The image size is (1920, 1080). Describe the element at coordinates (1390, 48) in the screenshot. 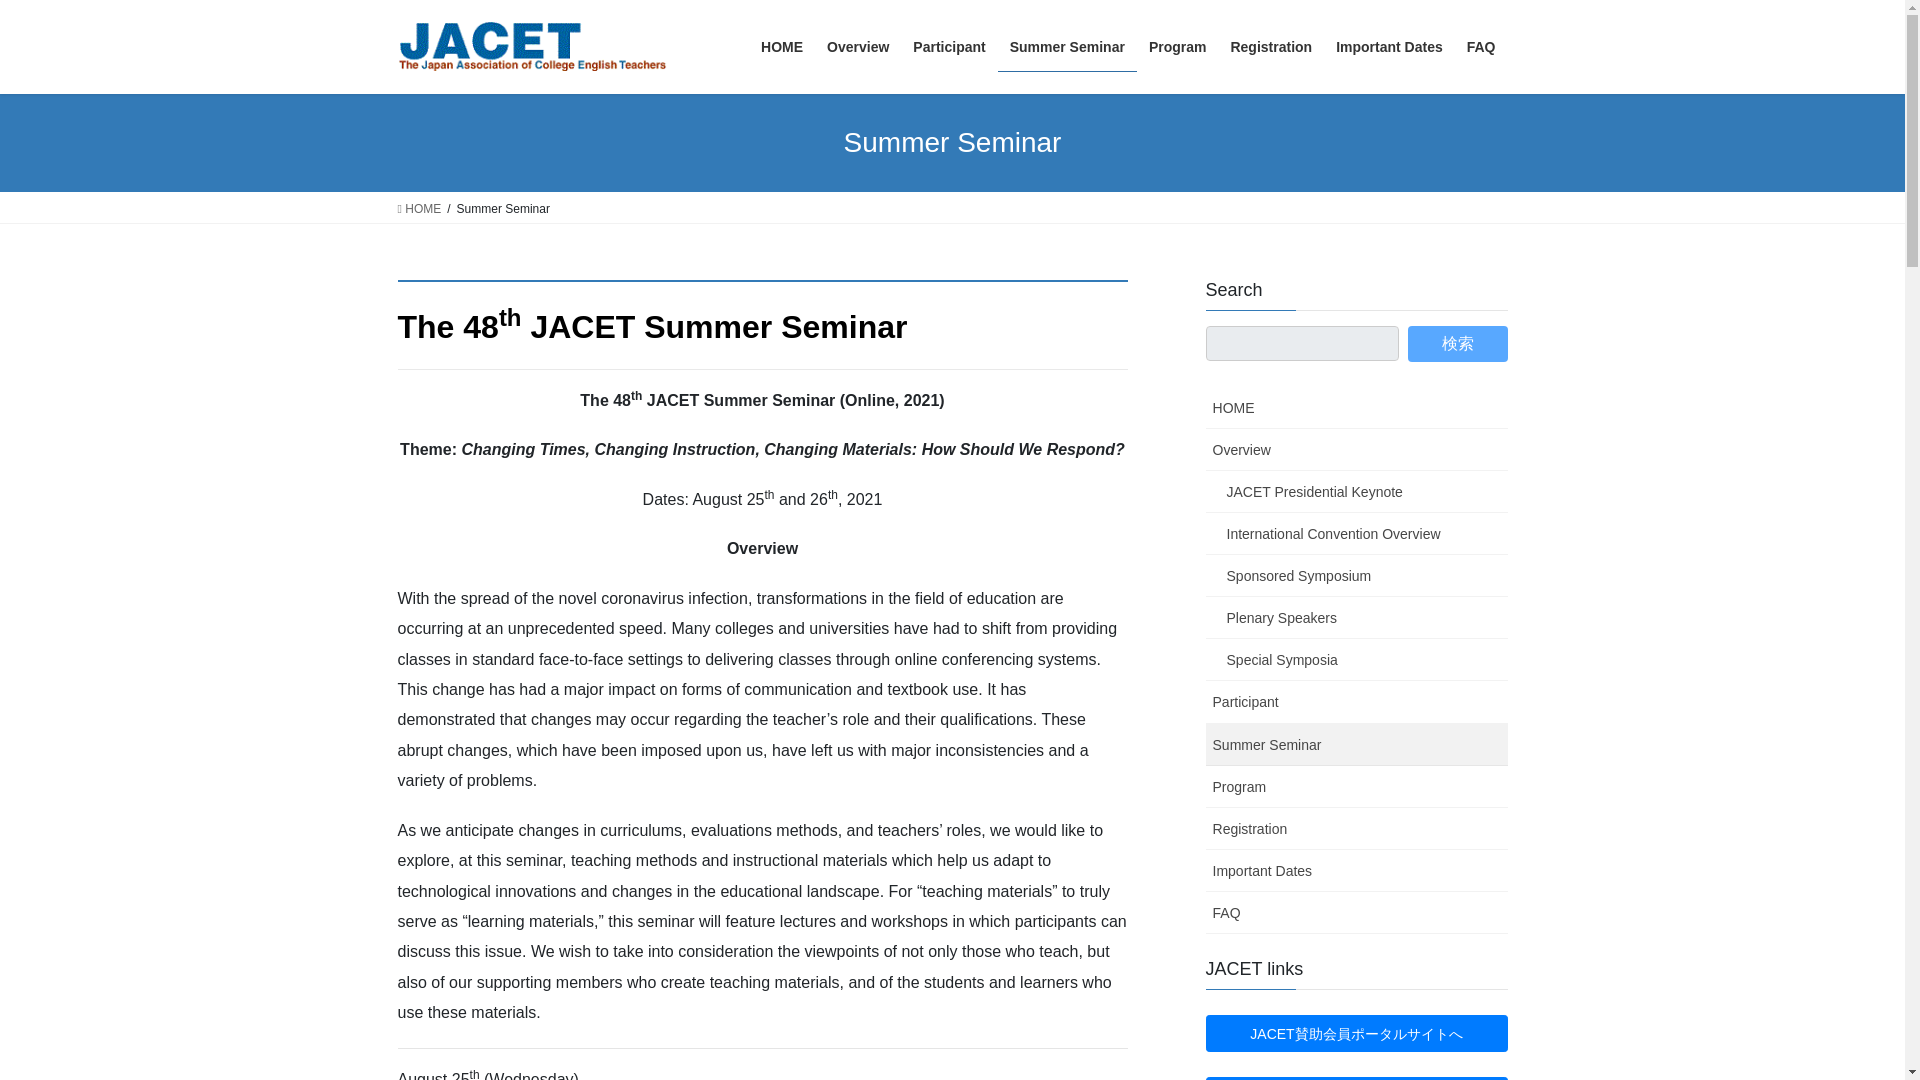

I see `Important Dates` at that location.